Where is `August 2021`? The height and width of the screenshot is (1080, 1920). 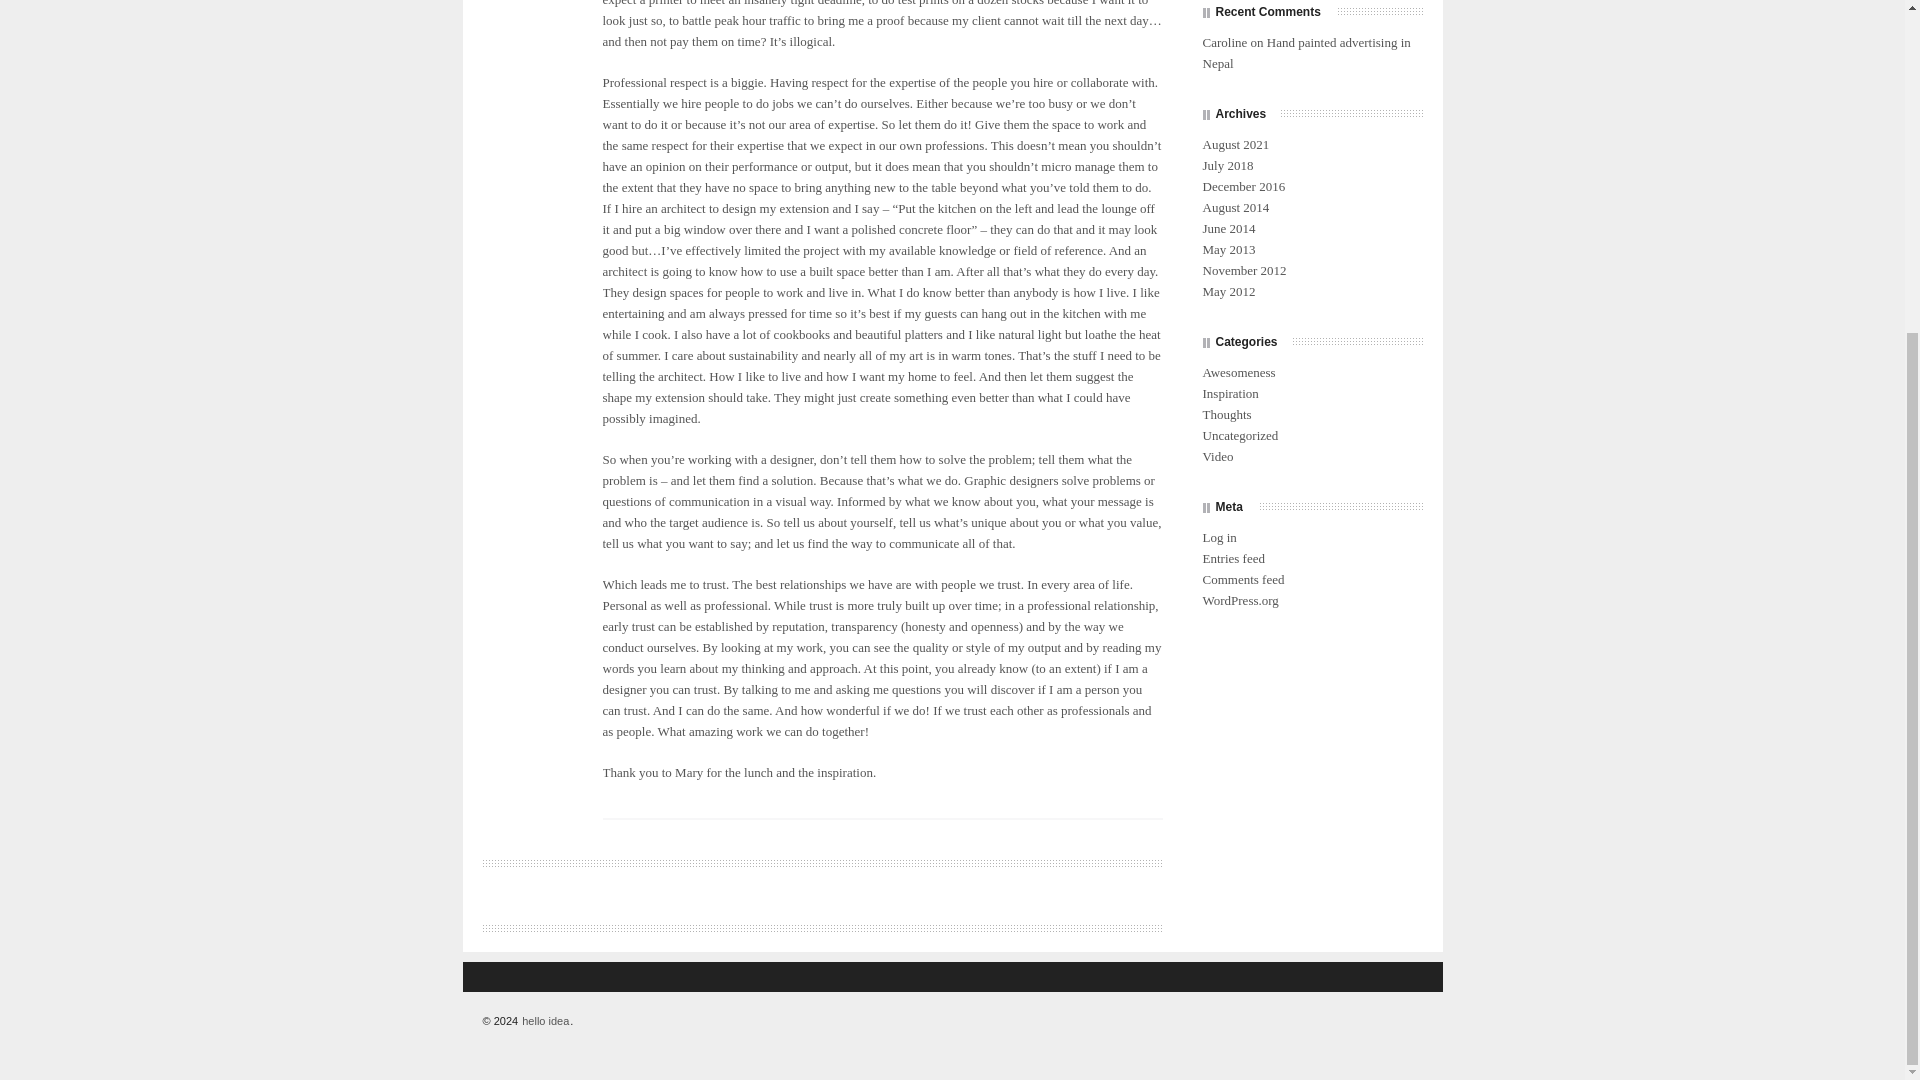 August 2021 is located at coordinates (1236, 144).